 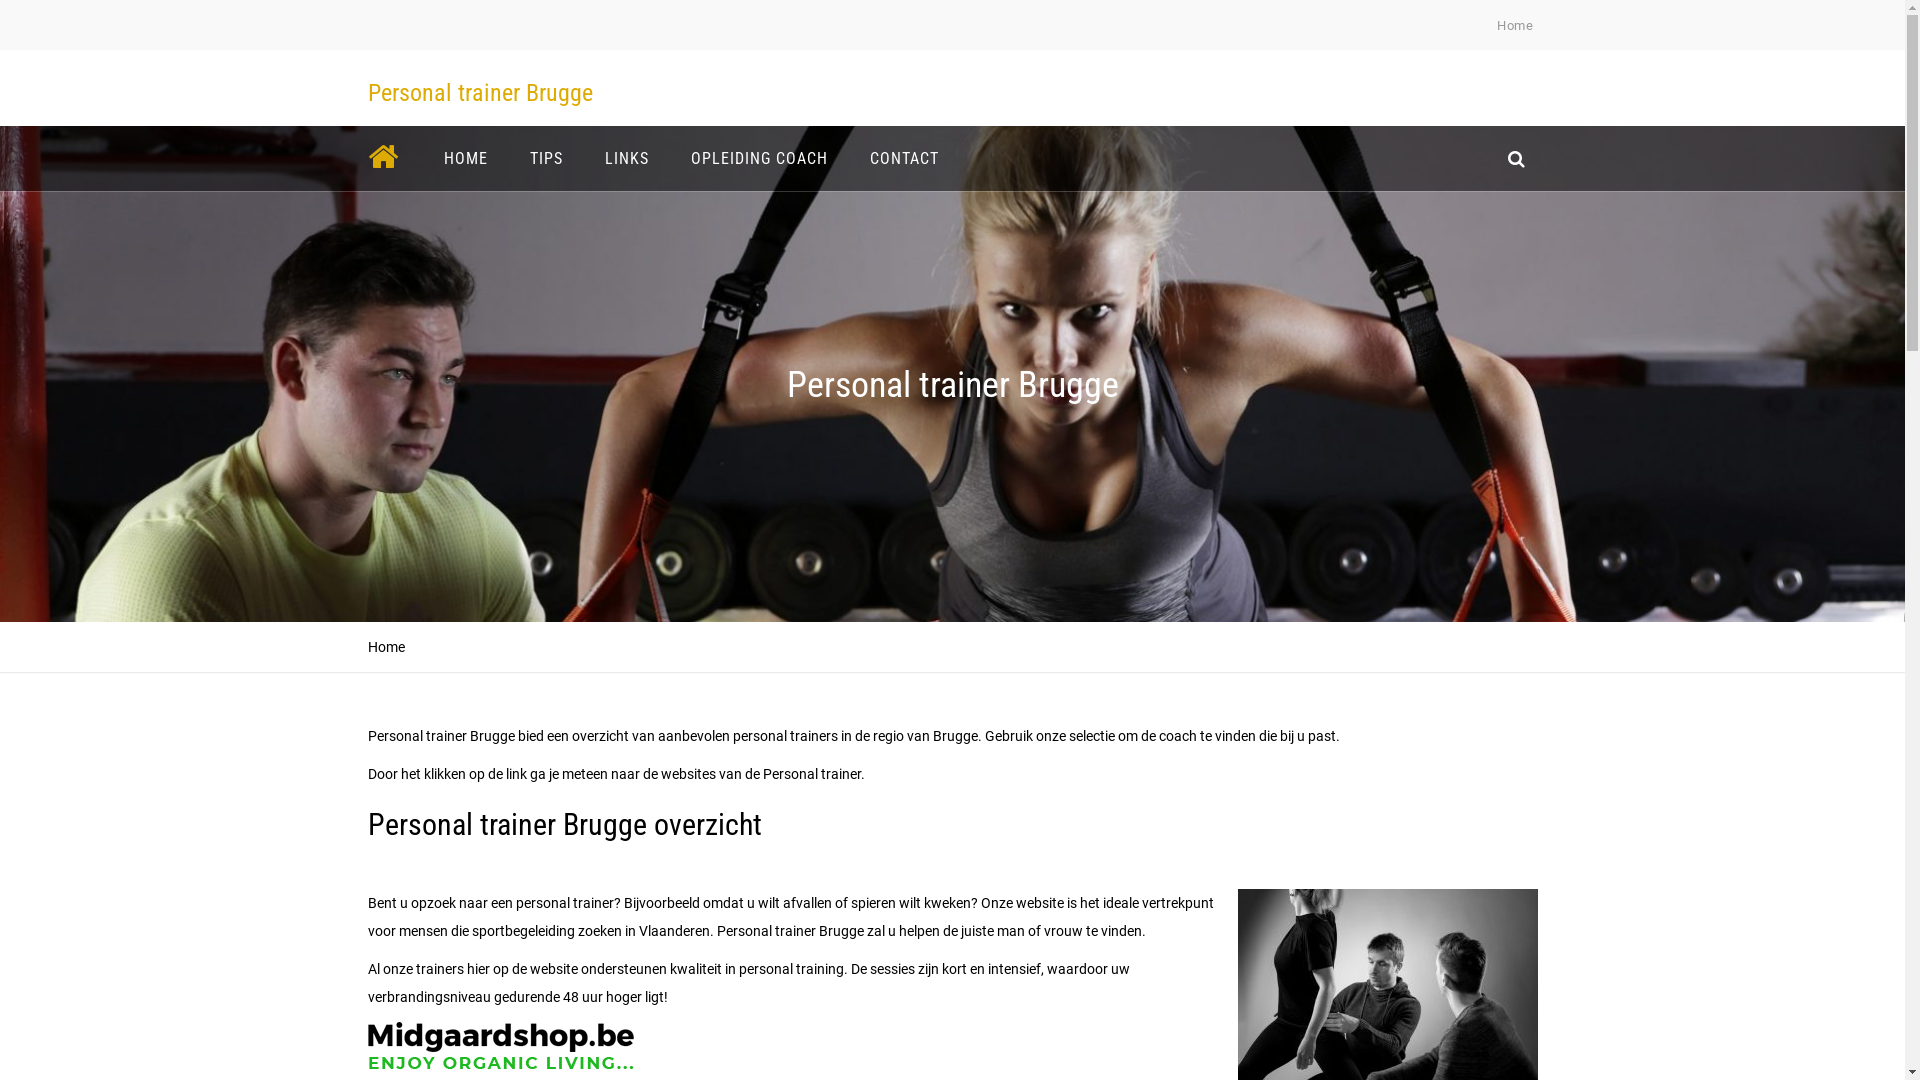 What do you see at coordinates (465, 158) in the screenshot?
I see `HOME` at bounding box center [465, 158].